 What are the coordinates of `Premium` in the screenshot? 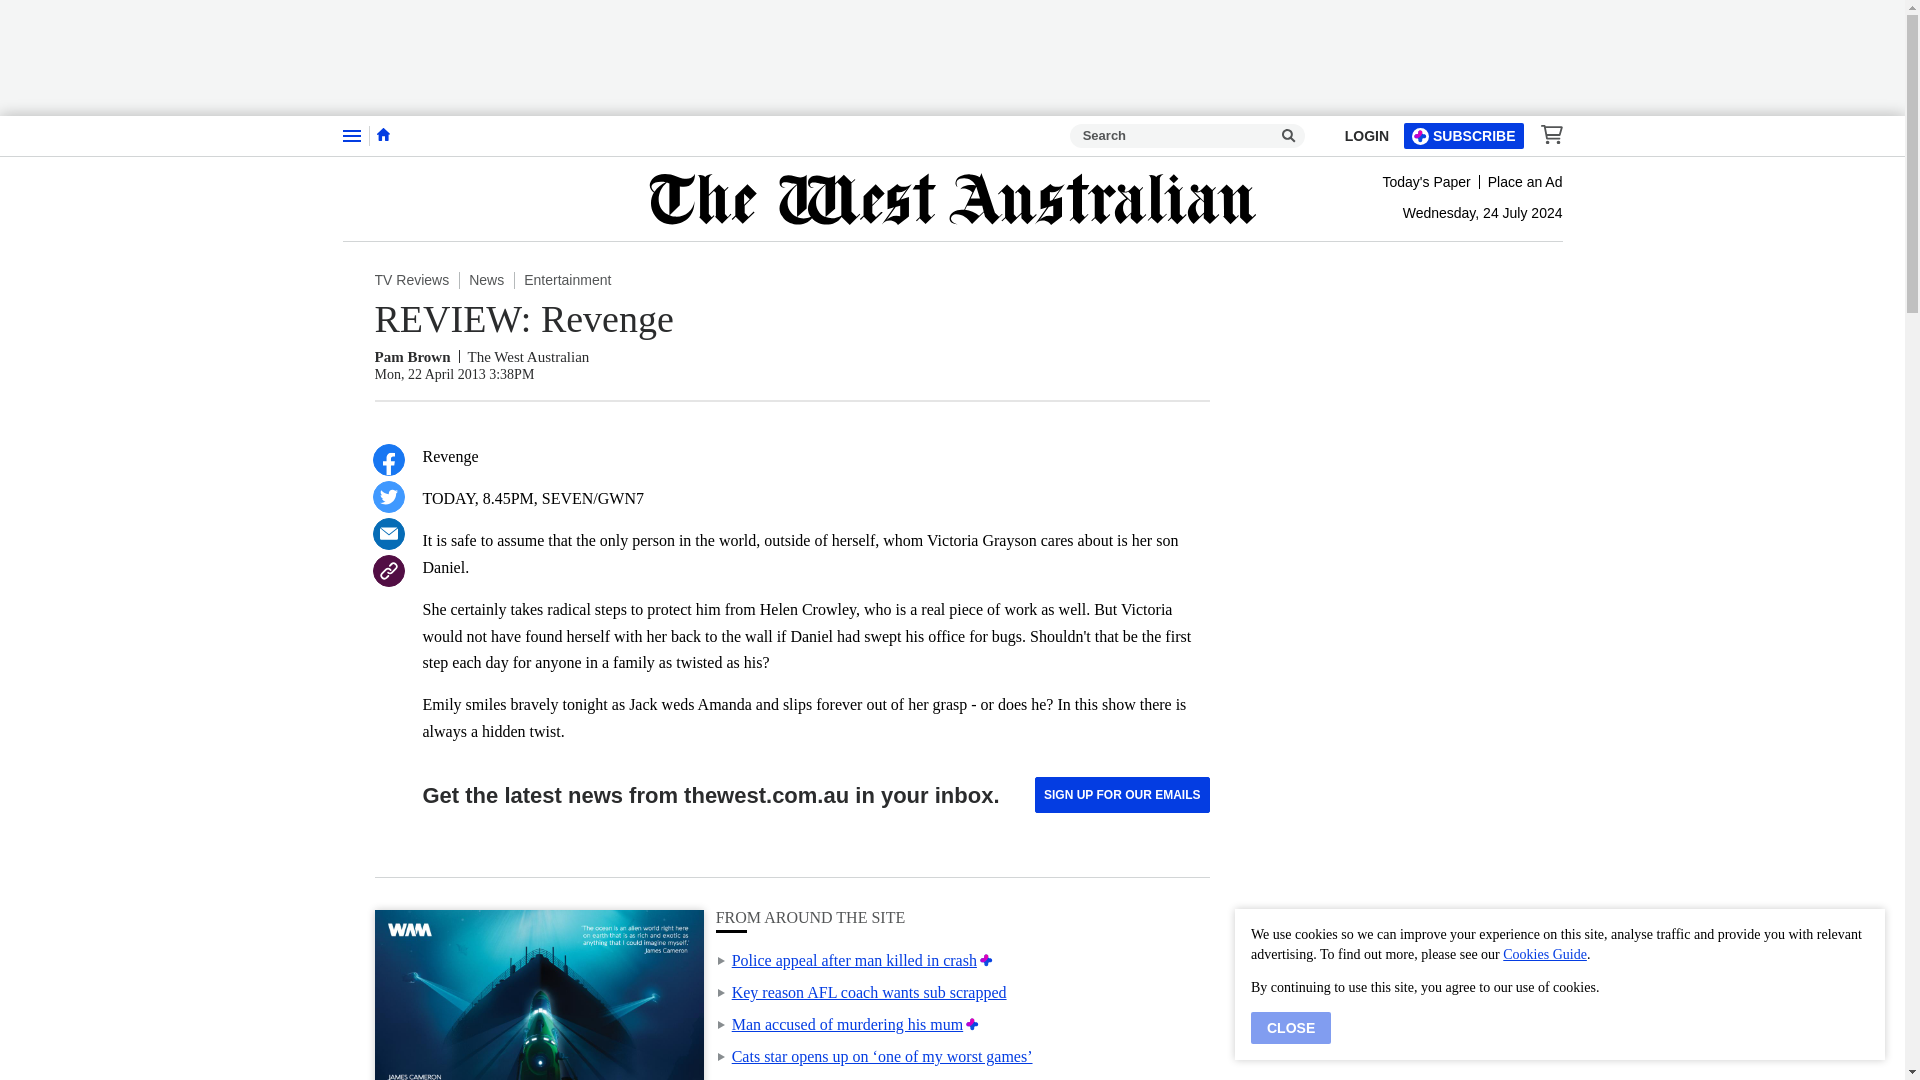 It's located at (972, 1024).